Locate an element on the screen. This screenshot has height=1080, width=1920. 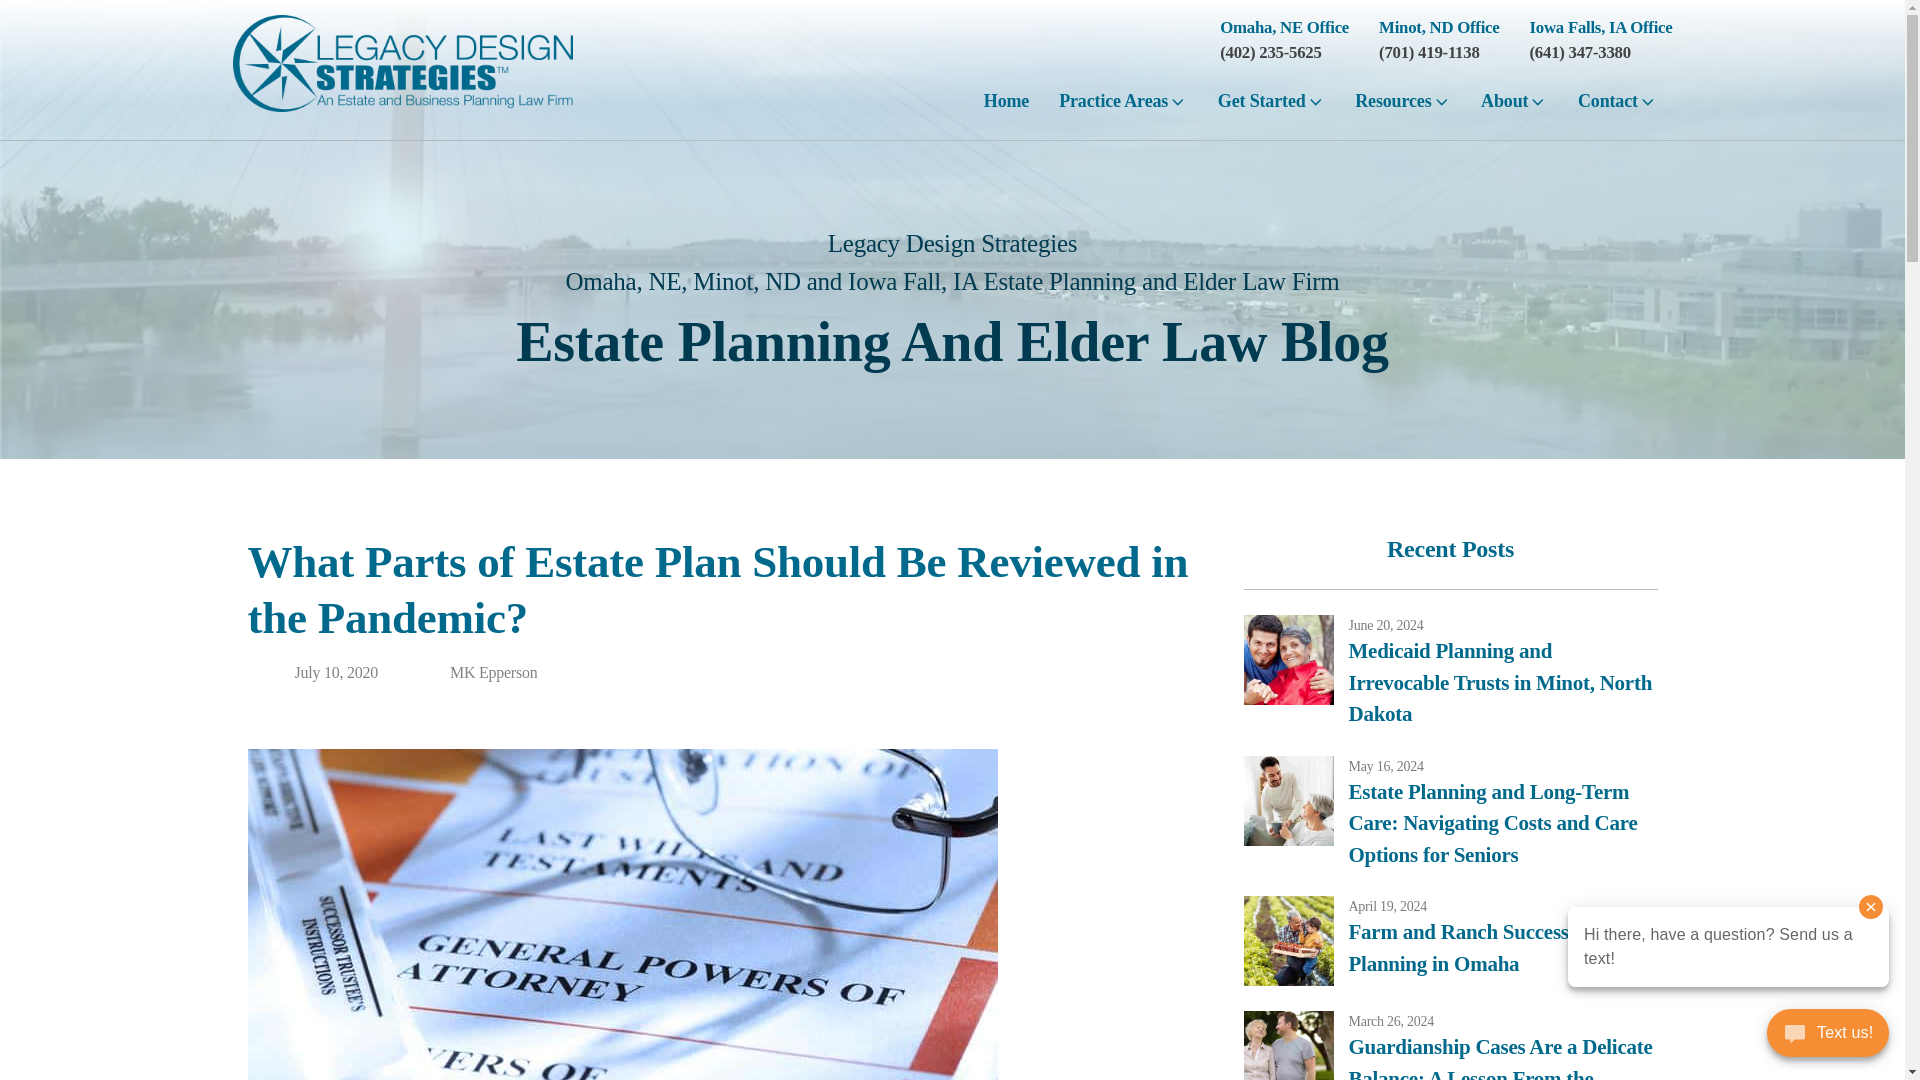
Farm and Ranch Succession Planning in Omaha is located at coordinates (1502, 948).